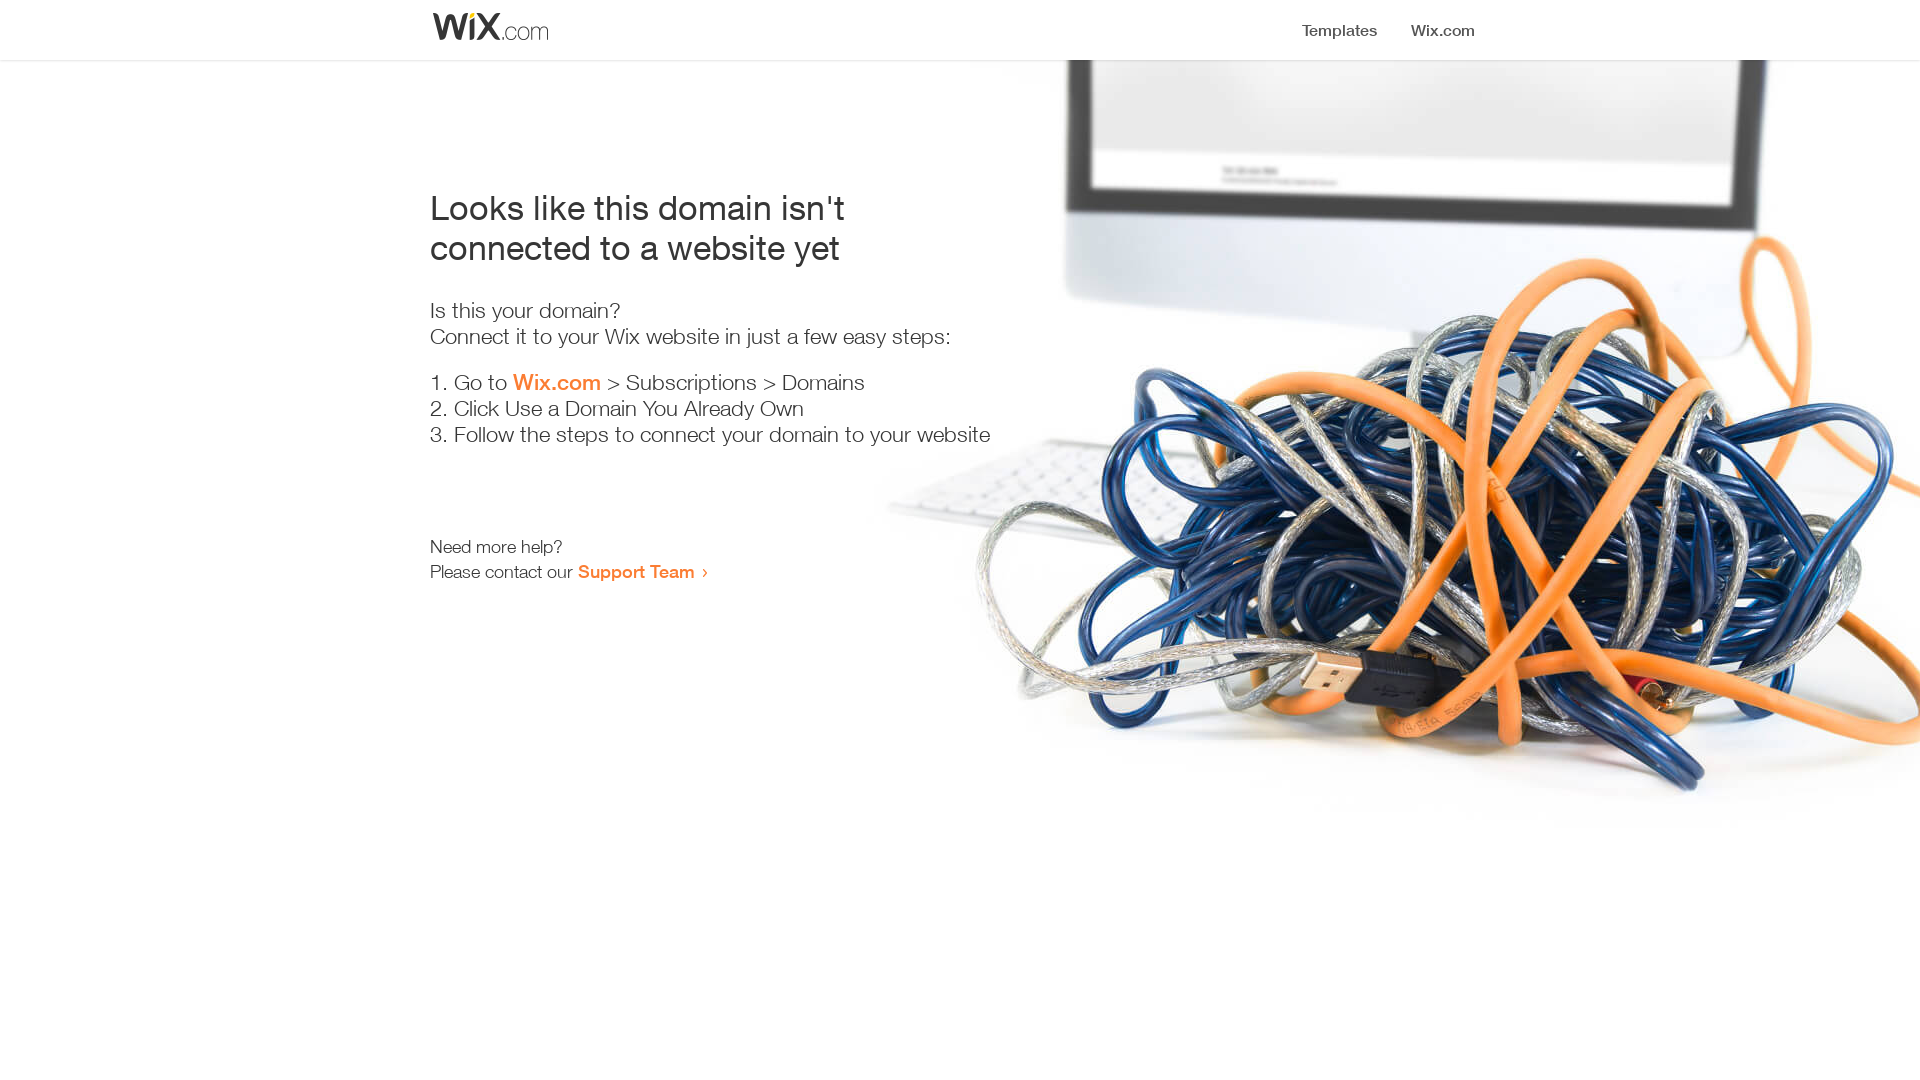 The image size is (1920, 1080). I want to click on Wix.com, so click(557, 382).